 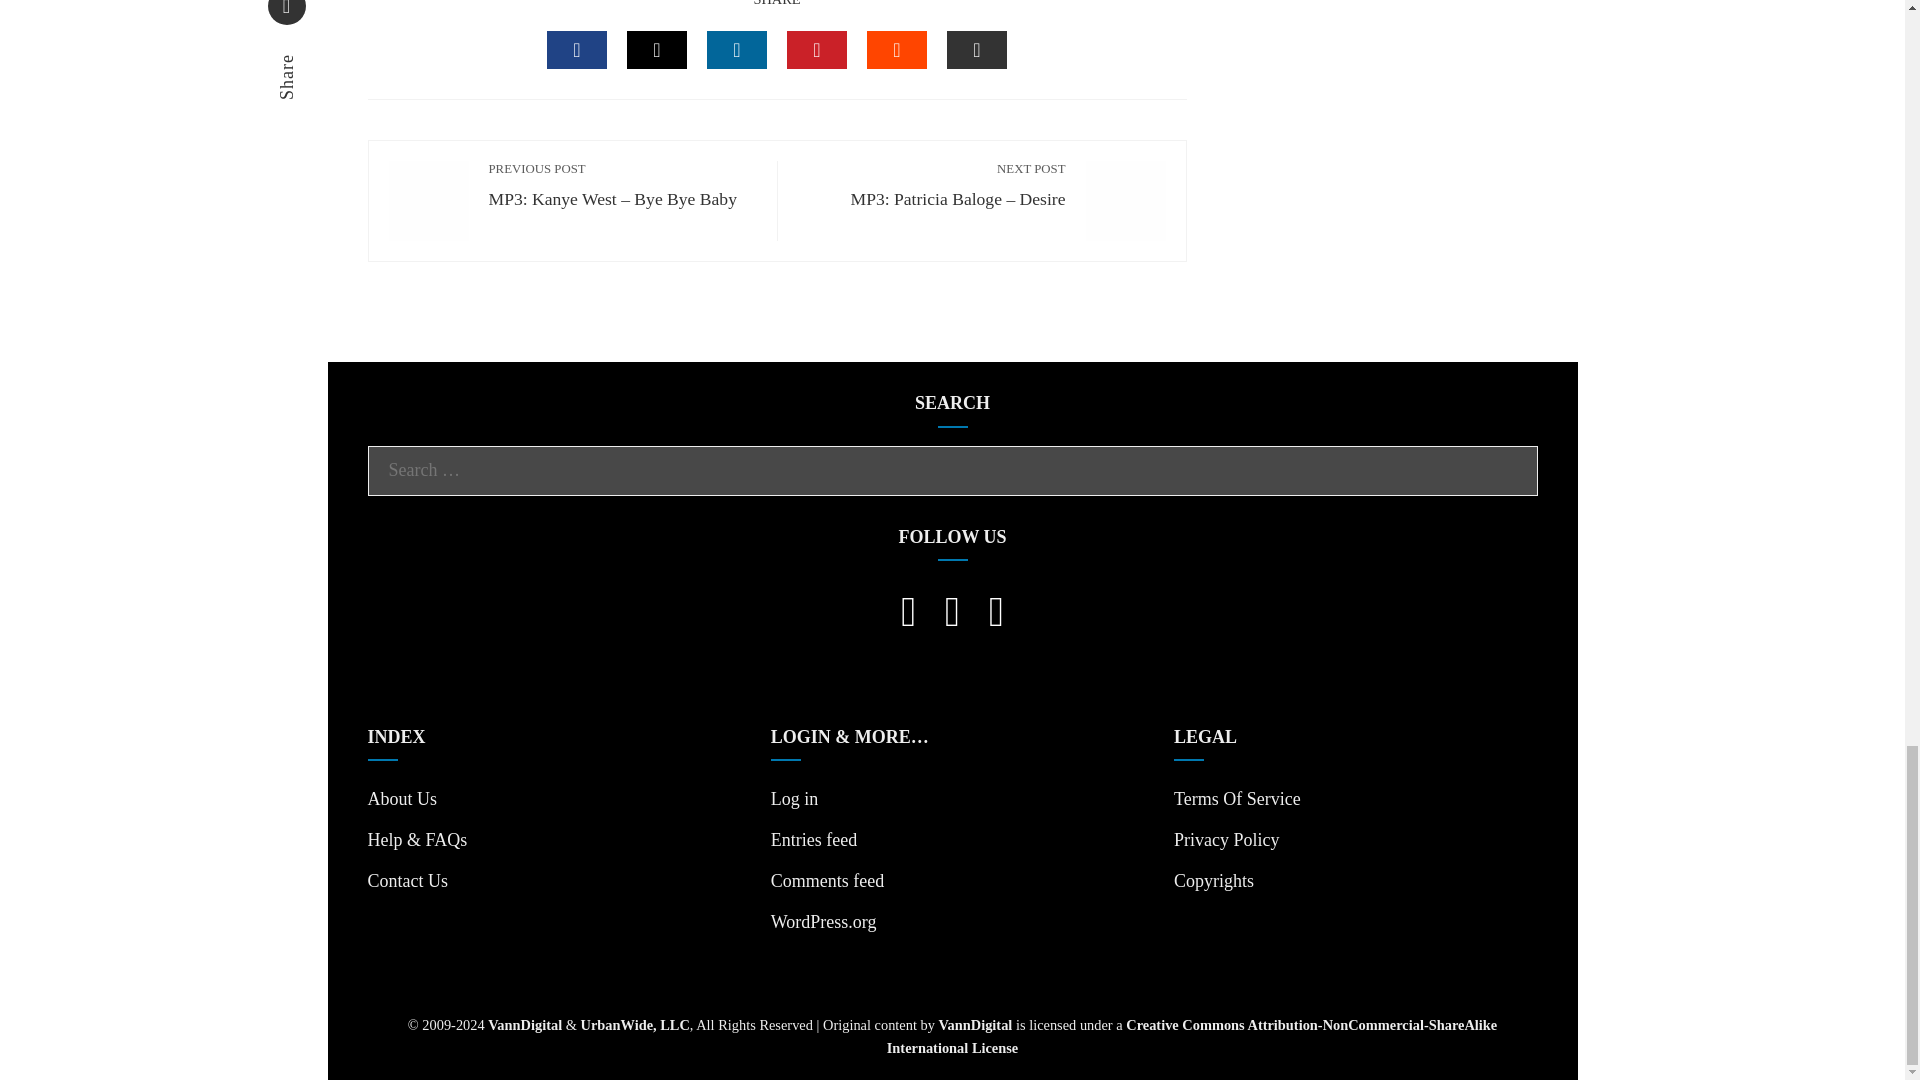 What do you see at coordinates (897, 50) in the screenshot?
I see `STUMBLEUPON` at bounding box center [897, 50].